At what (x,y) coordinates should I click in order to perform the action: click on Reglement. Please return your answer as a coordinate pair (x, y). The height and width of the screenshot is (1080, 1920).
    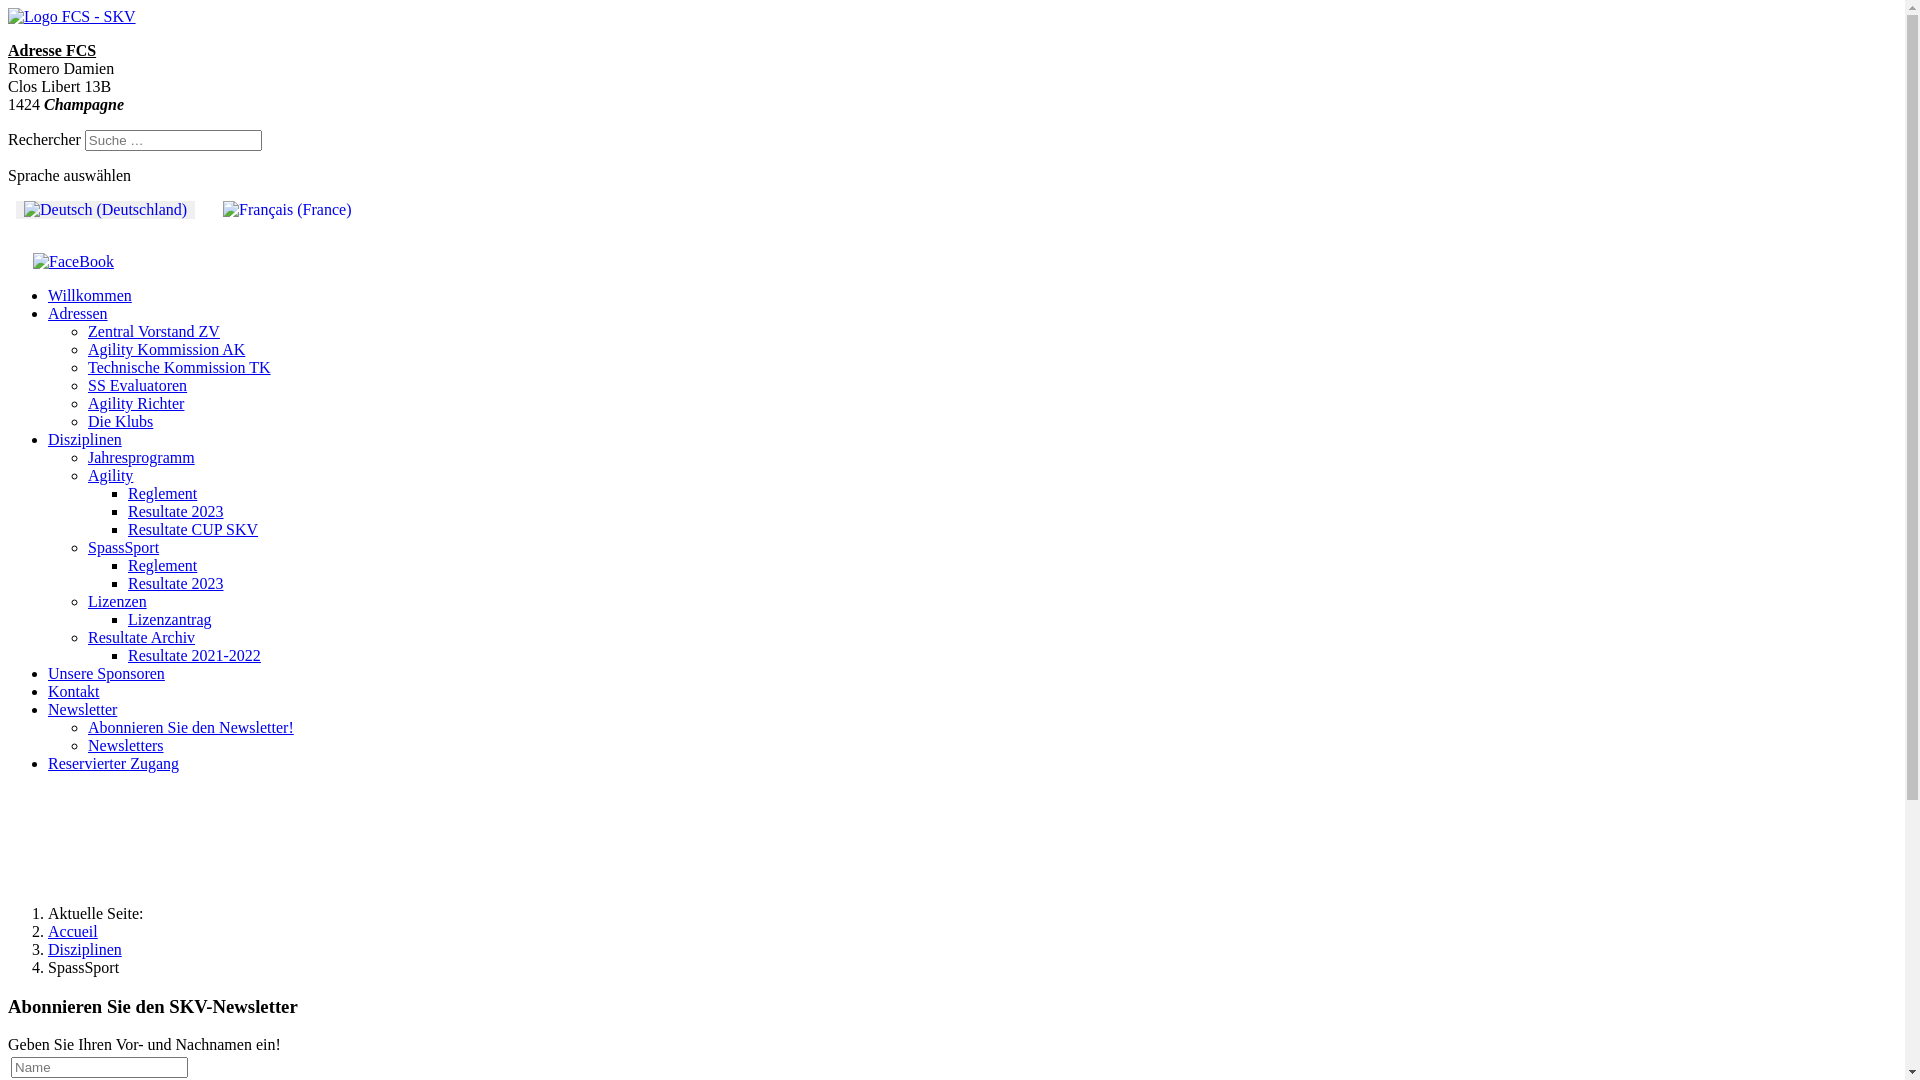
    Looking at the image, I should click on (162, 494).